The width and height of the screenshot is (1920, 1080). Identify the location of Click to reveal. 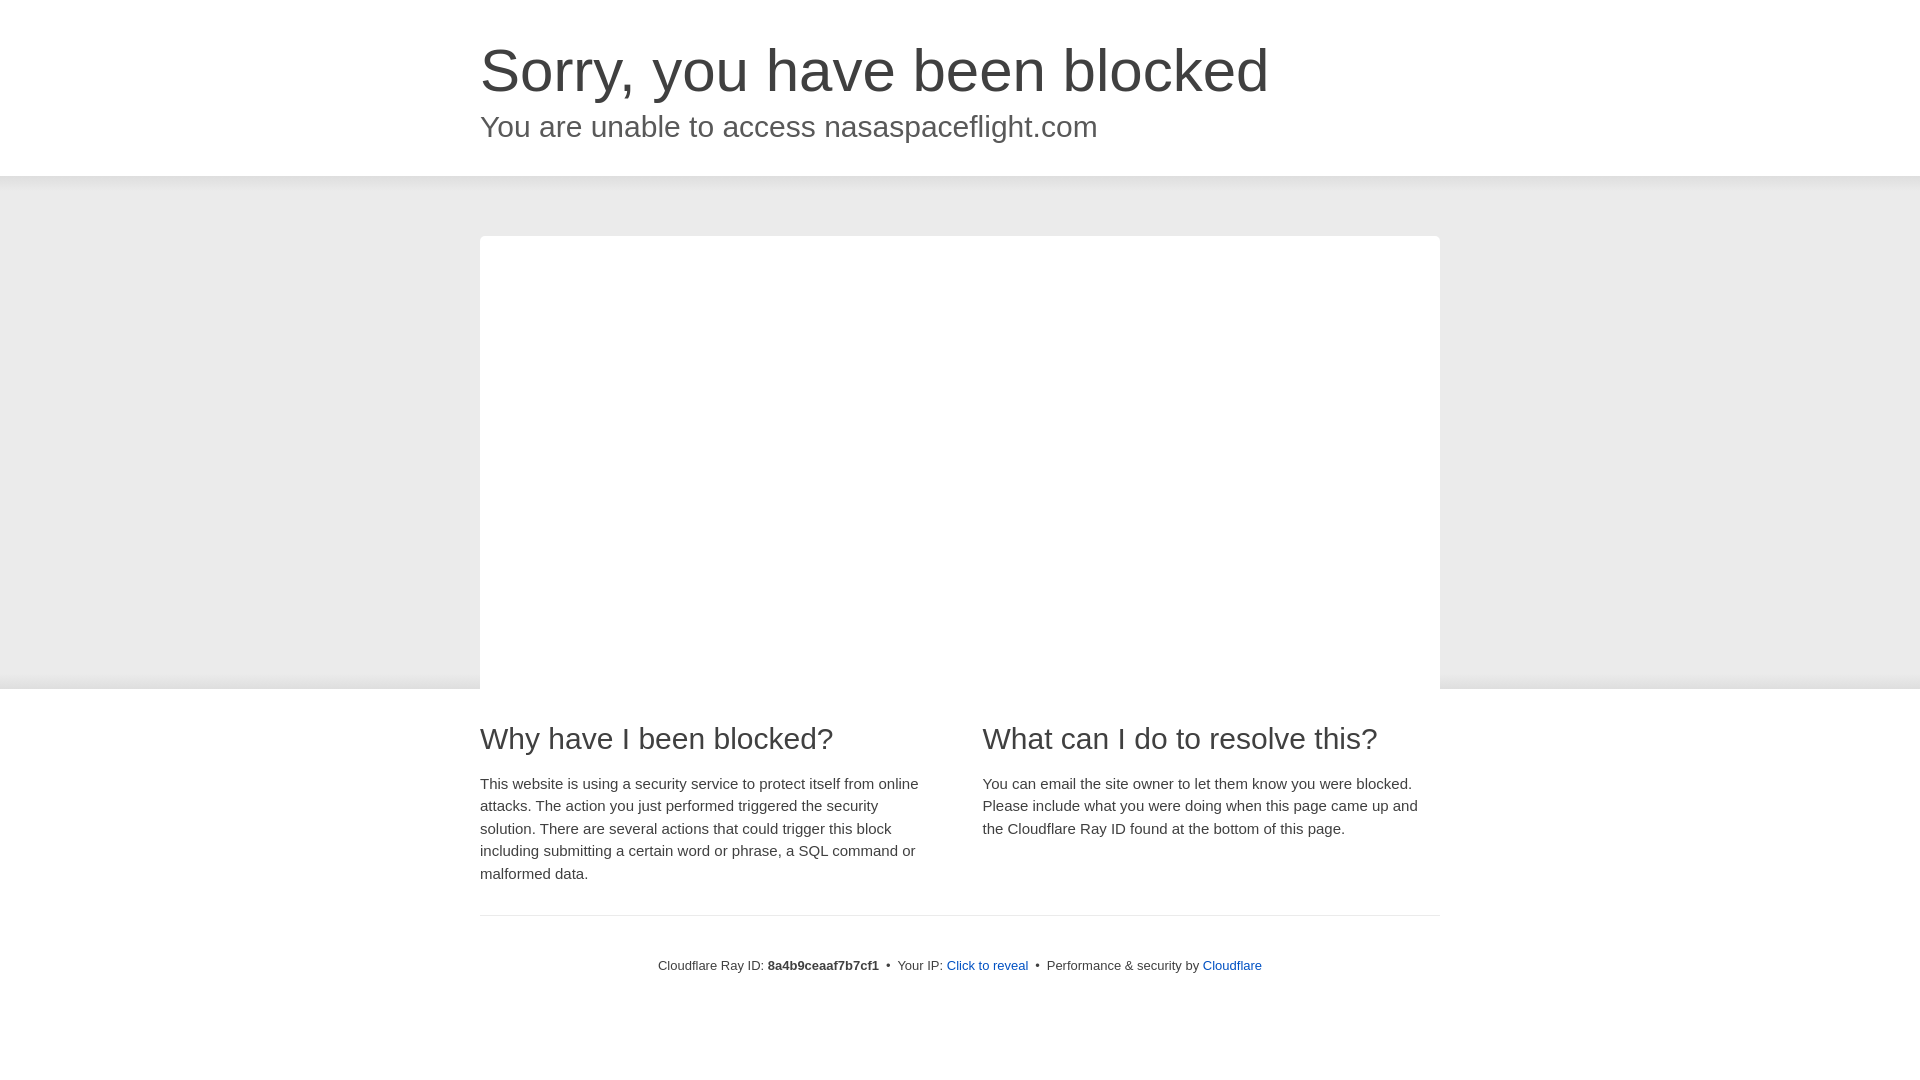
(988, 966).